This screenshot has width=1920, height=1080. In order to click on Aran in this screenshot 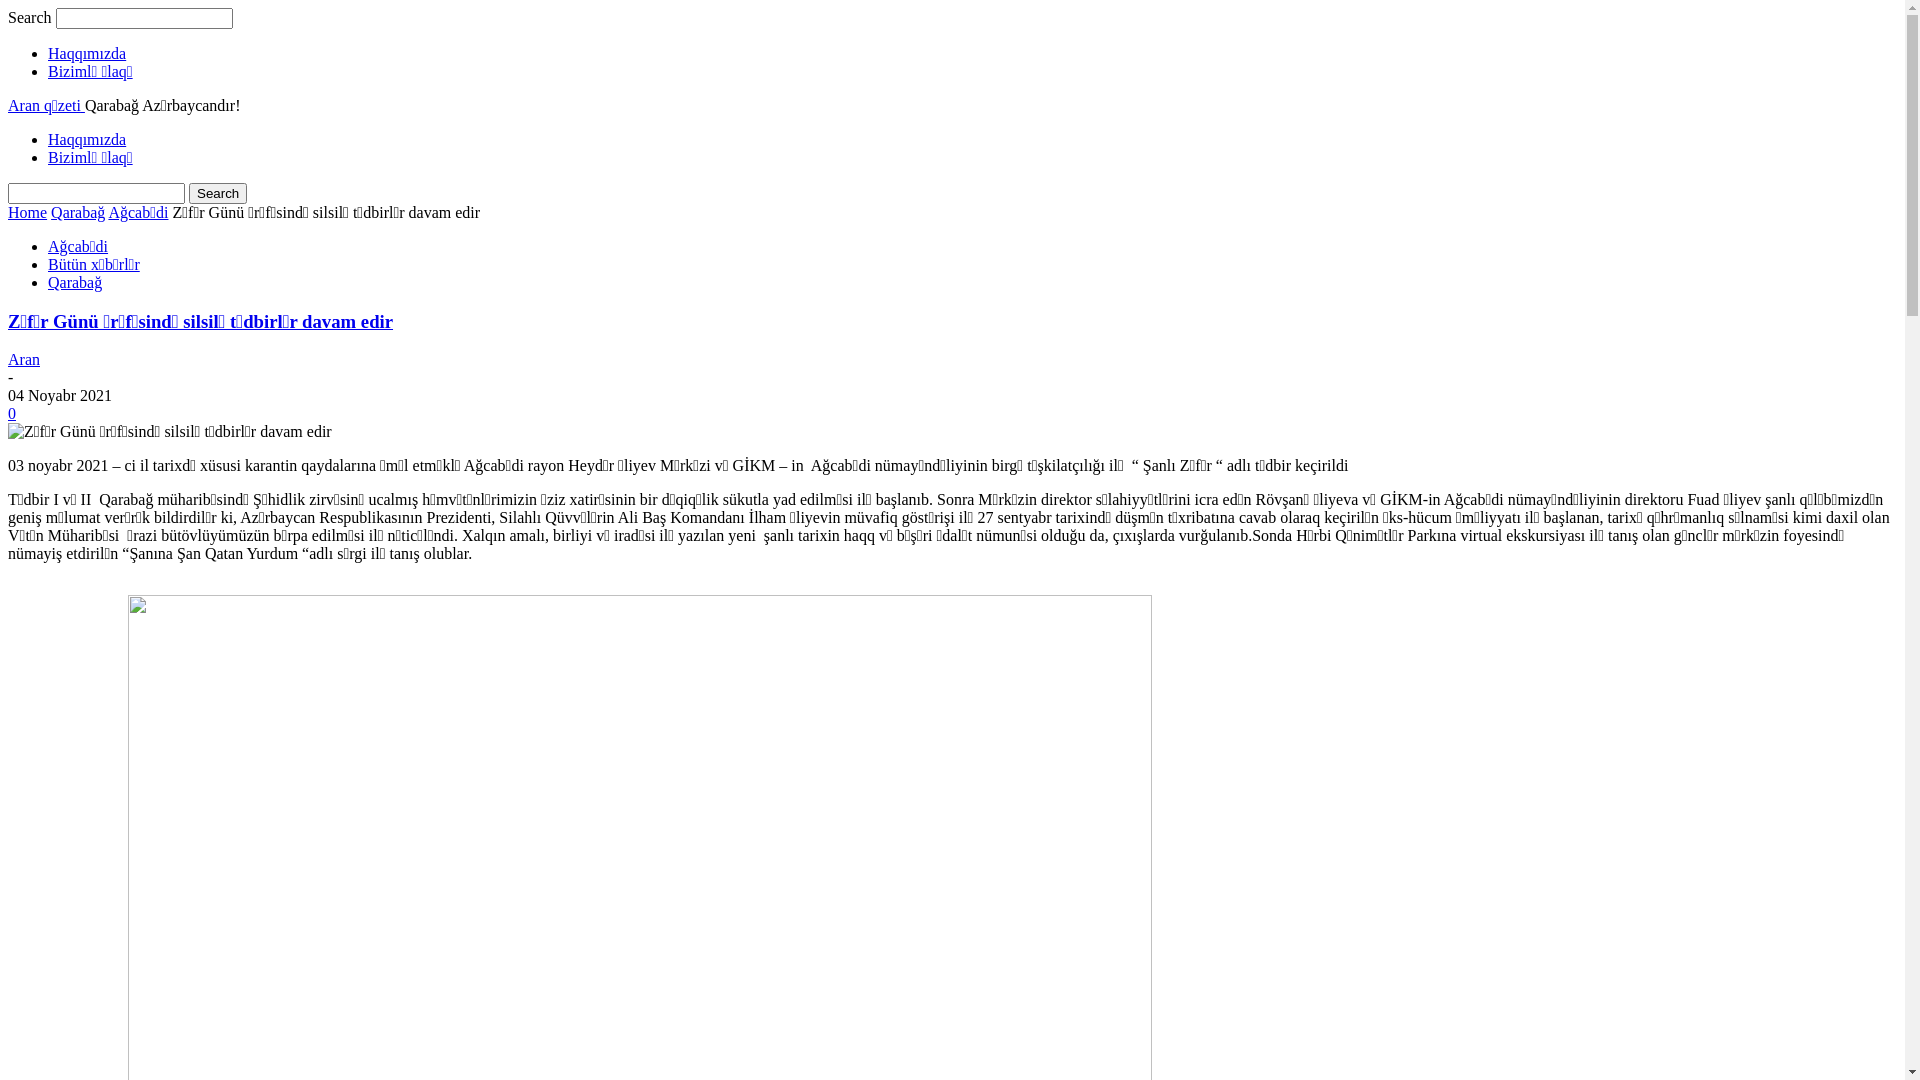, I will do `click(24, 360)`.